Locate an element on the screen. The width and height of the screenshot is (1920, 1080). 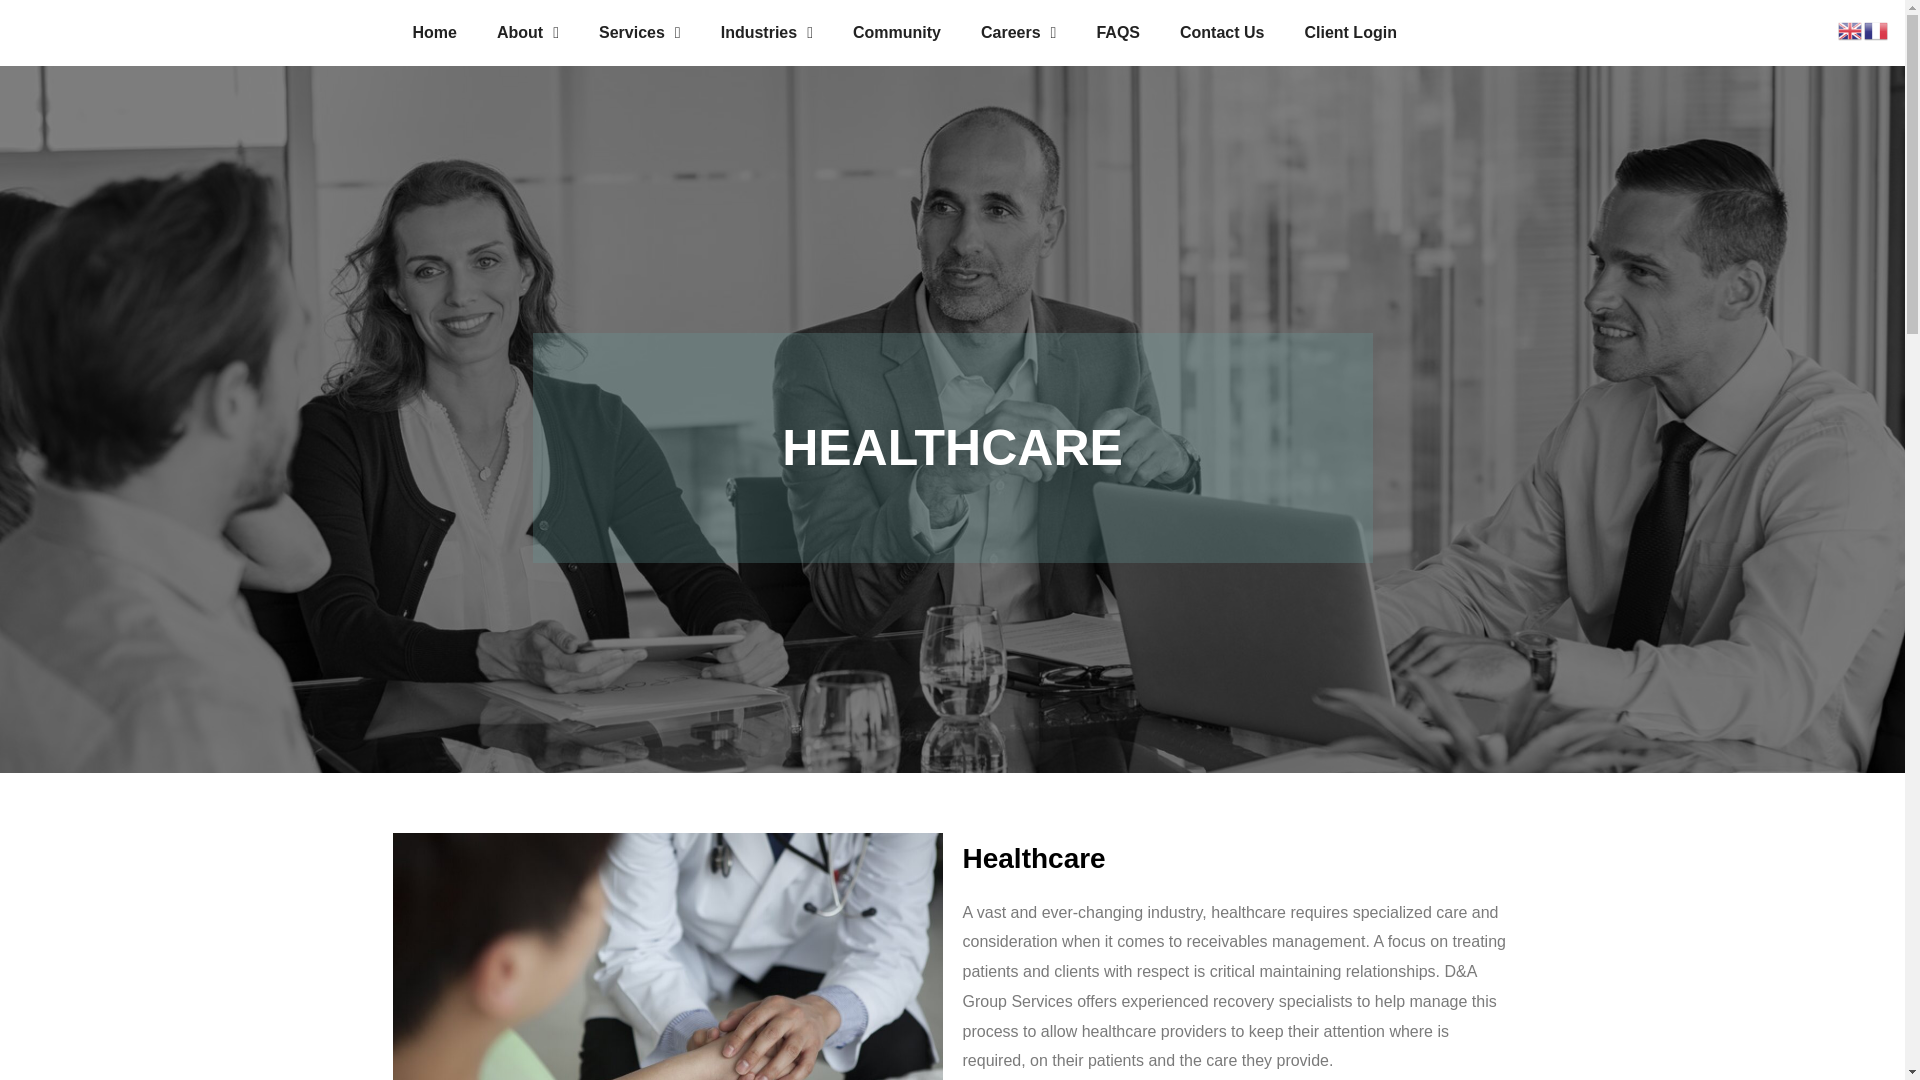
Home is located at coordinates (434, 32).